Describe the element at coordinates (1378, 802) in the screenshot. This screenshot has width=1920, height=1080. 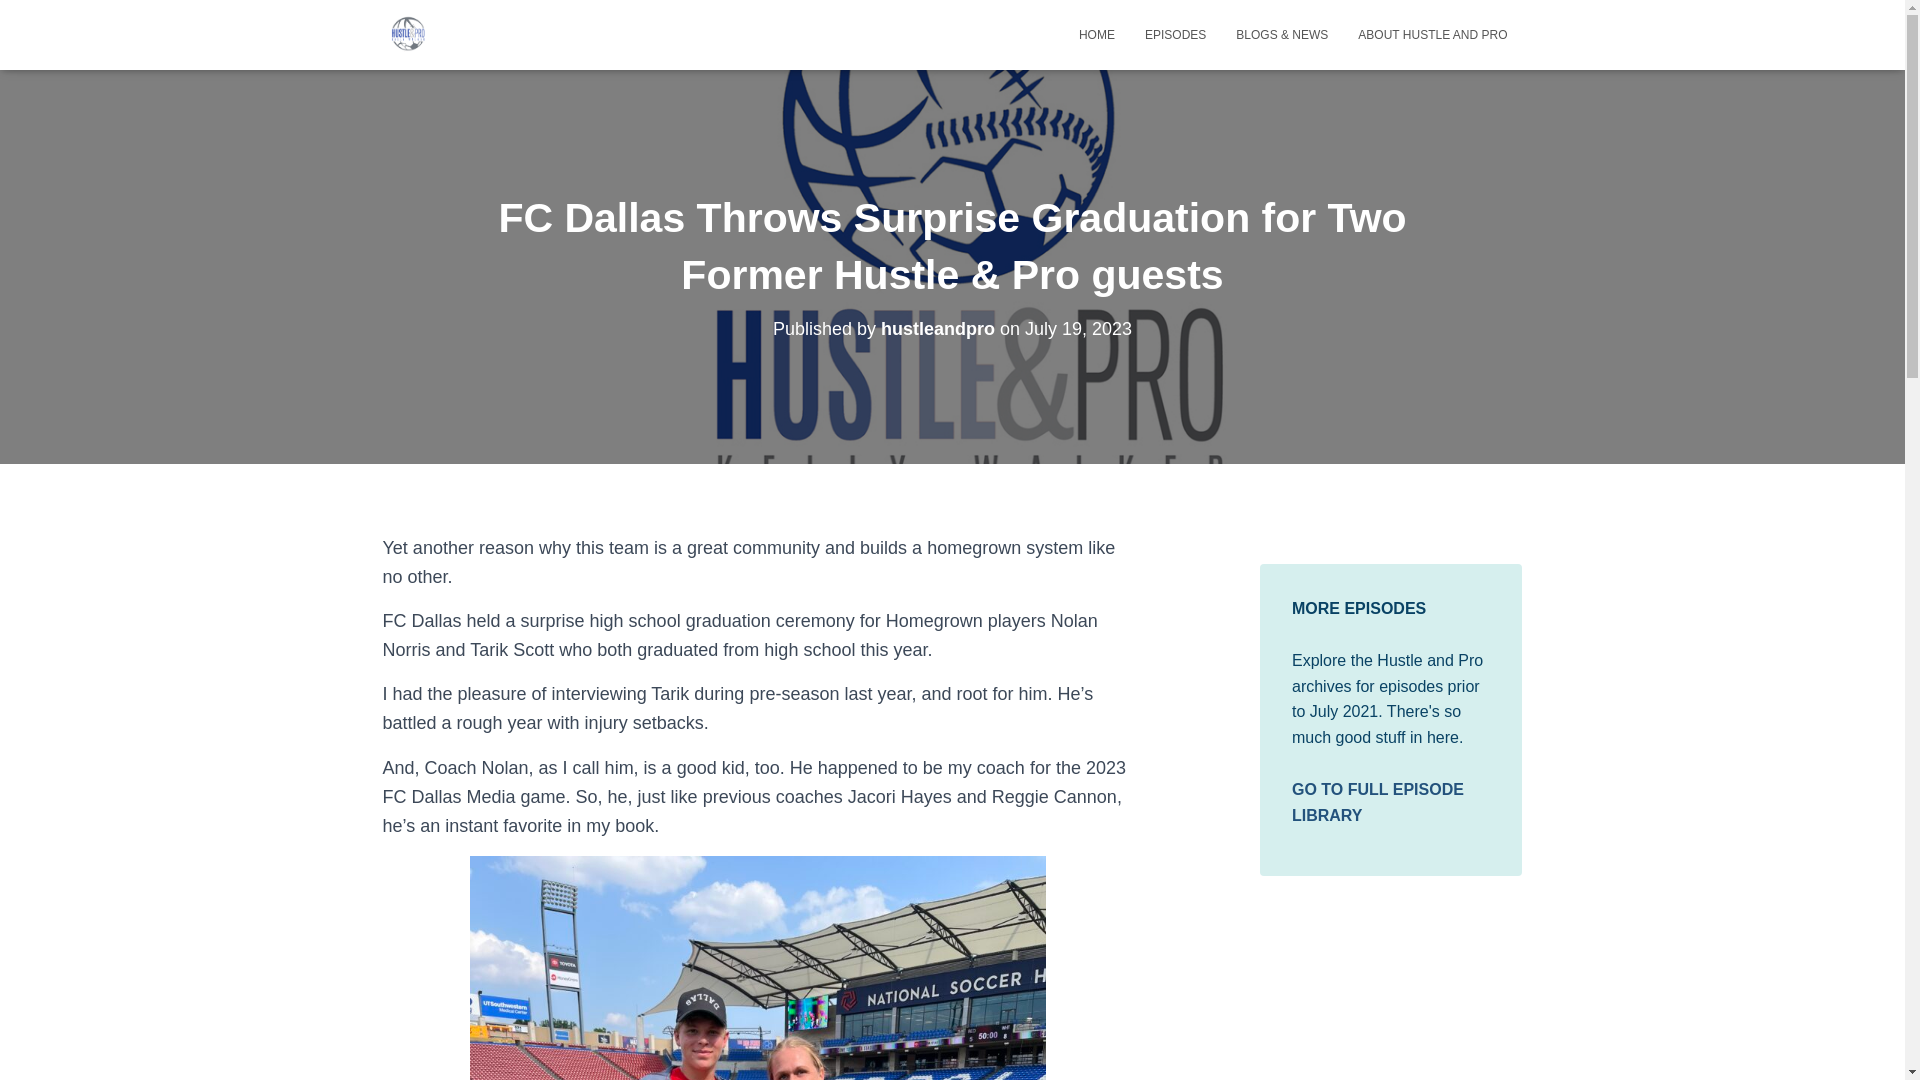
I see `GO TO FULL EPISODE LIBRARY` at that location.